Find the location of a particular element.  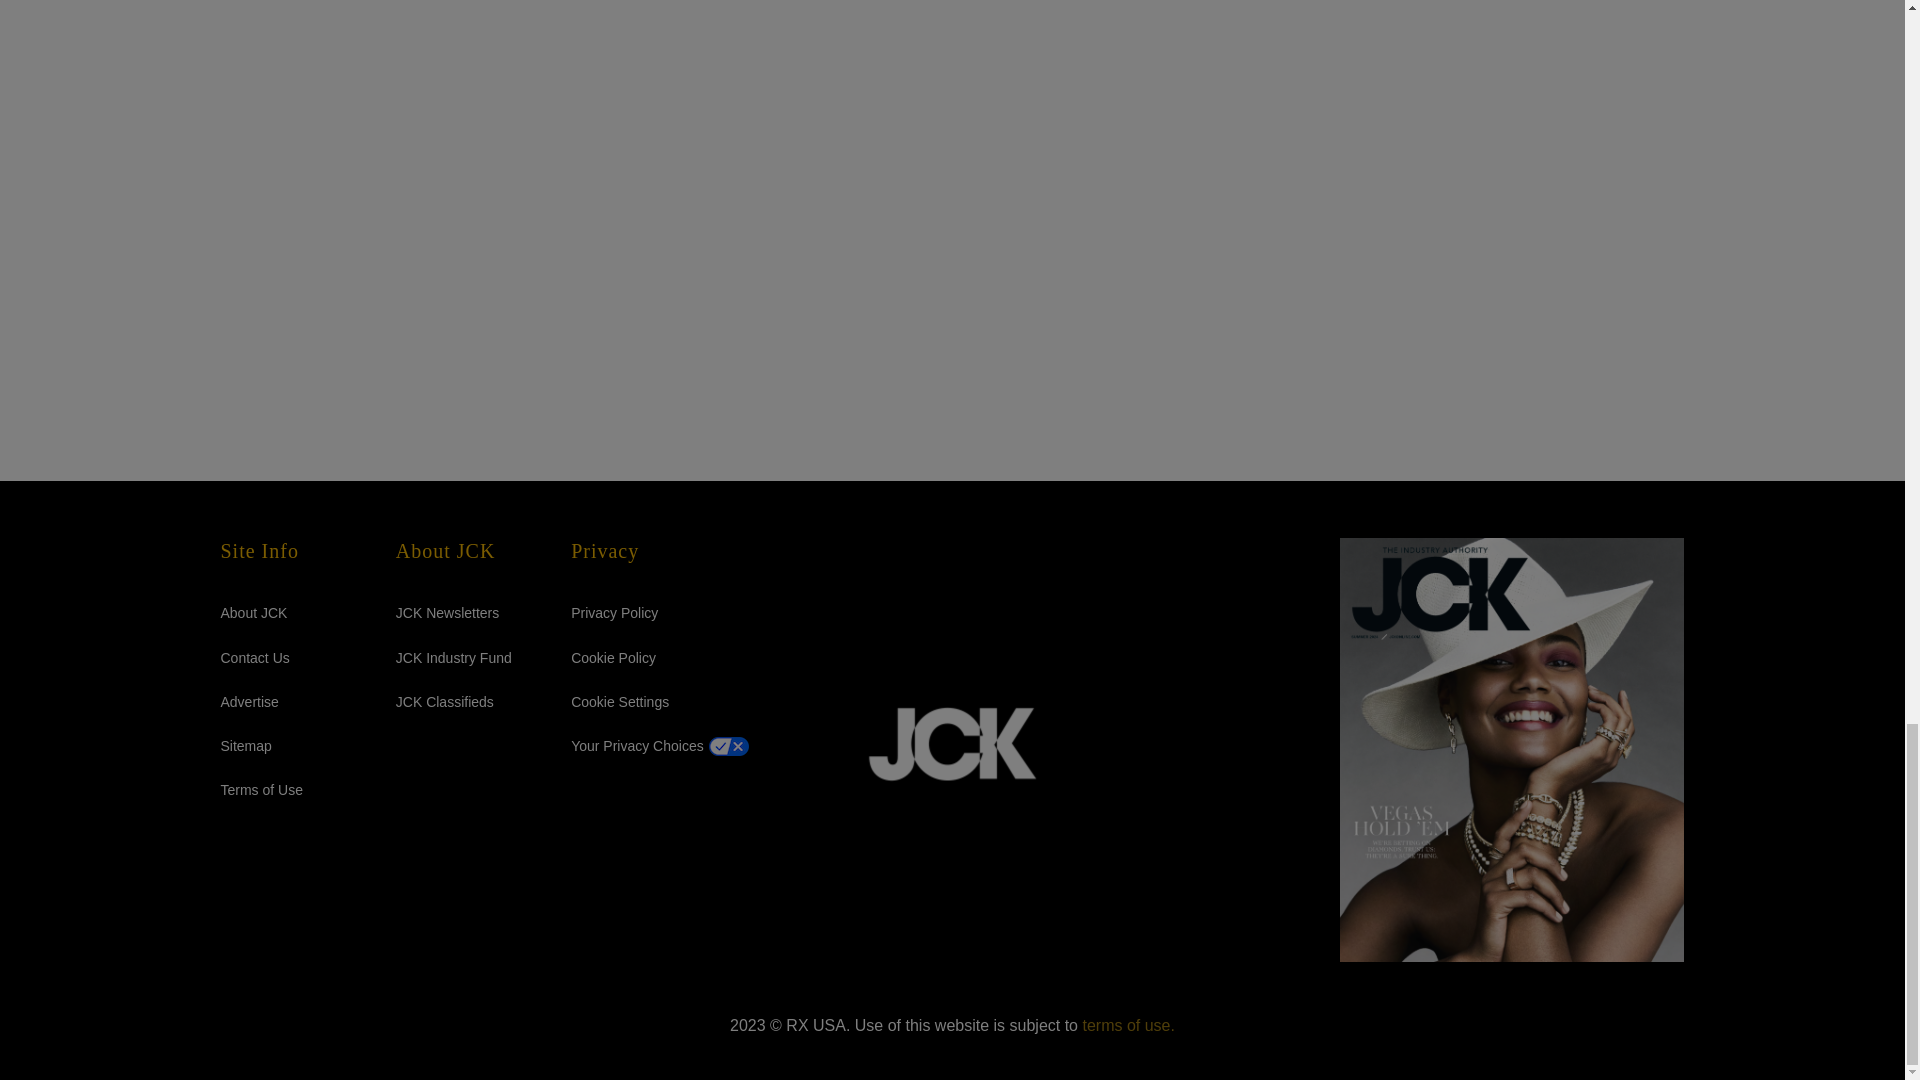

3rd party ad content is located at coordinates (1368, 56).